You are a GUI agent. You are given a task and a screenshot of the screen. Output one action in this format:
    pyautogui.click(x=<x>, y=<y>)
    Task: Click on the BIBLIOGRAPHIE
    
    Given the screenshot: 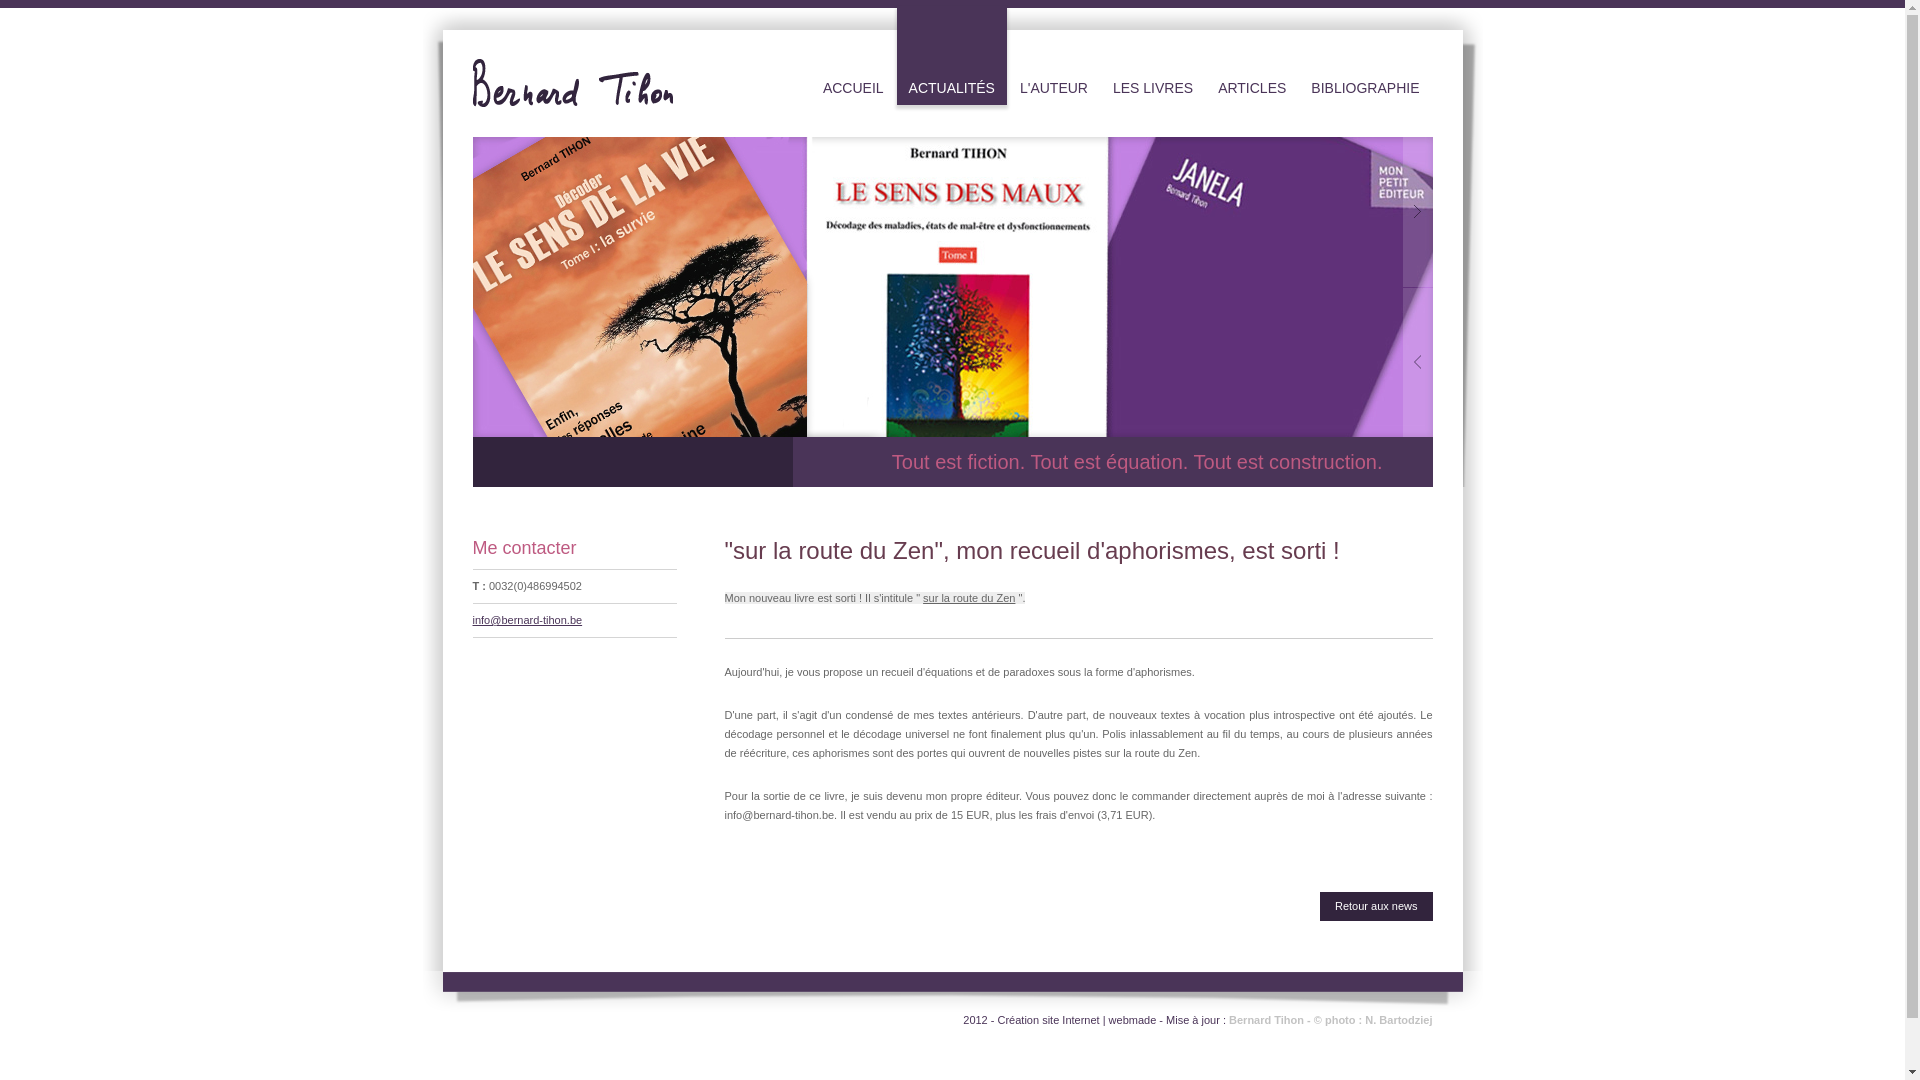 What is the action you would take?
    pyautogui.click(x=1365, y=56)
    